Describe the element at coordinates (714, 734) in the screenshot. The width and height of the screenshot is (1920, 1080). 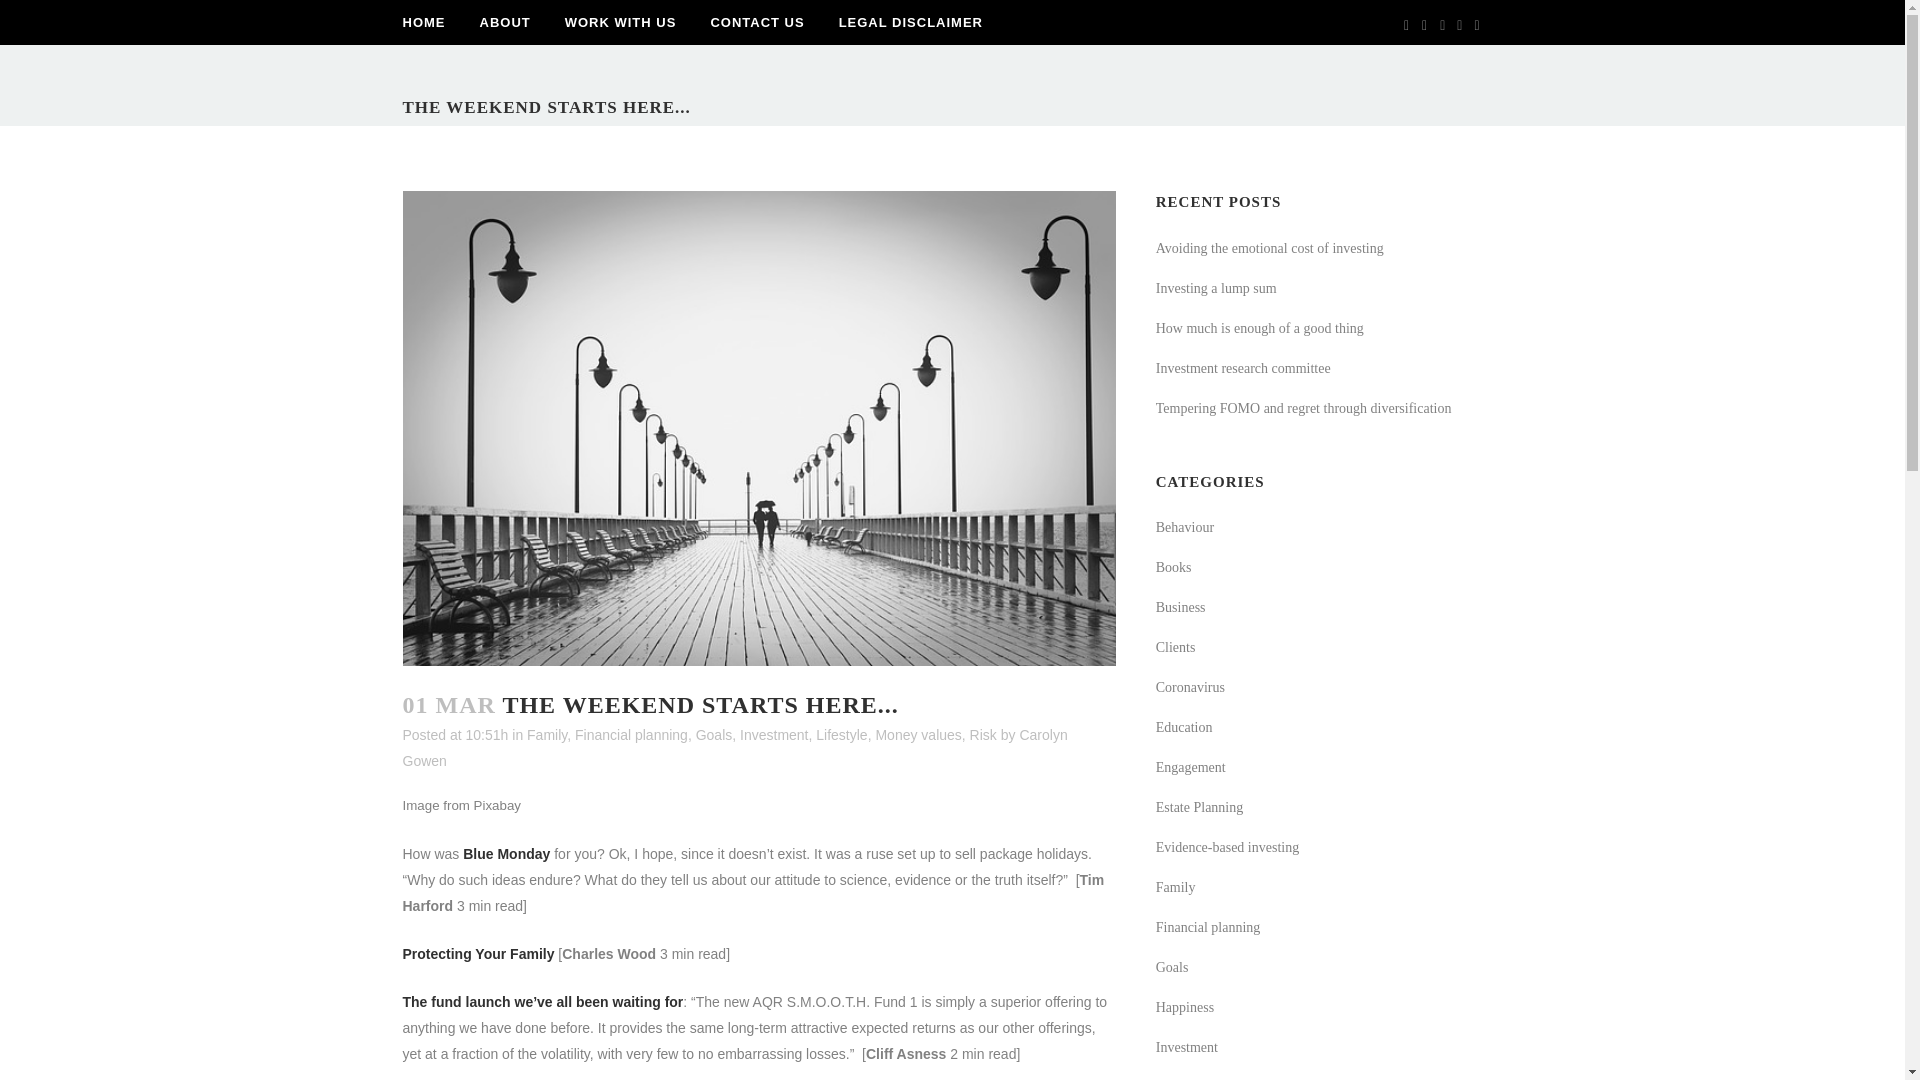
I see `Goals` at that location.